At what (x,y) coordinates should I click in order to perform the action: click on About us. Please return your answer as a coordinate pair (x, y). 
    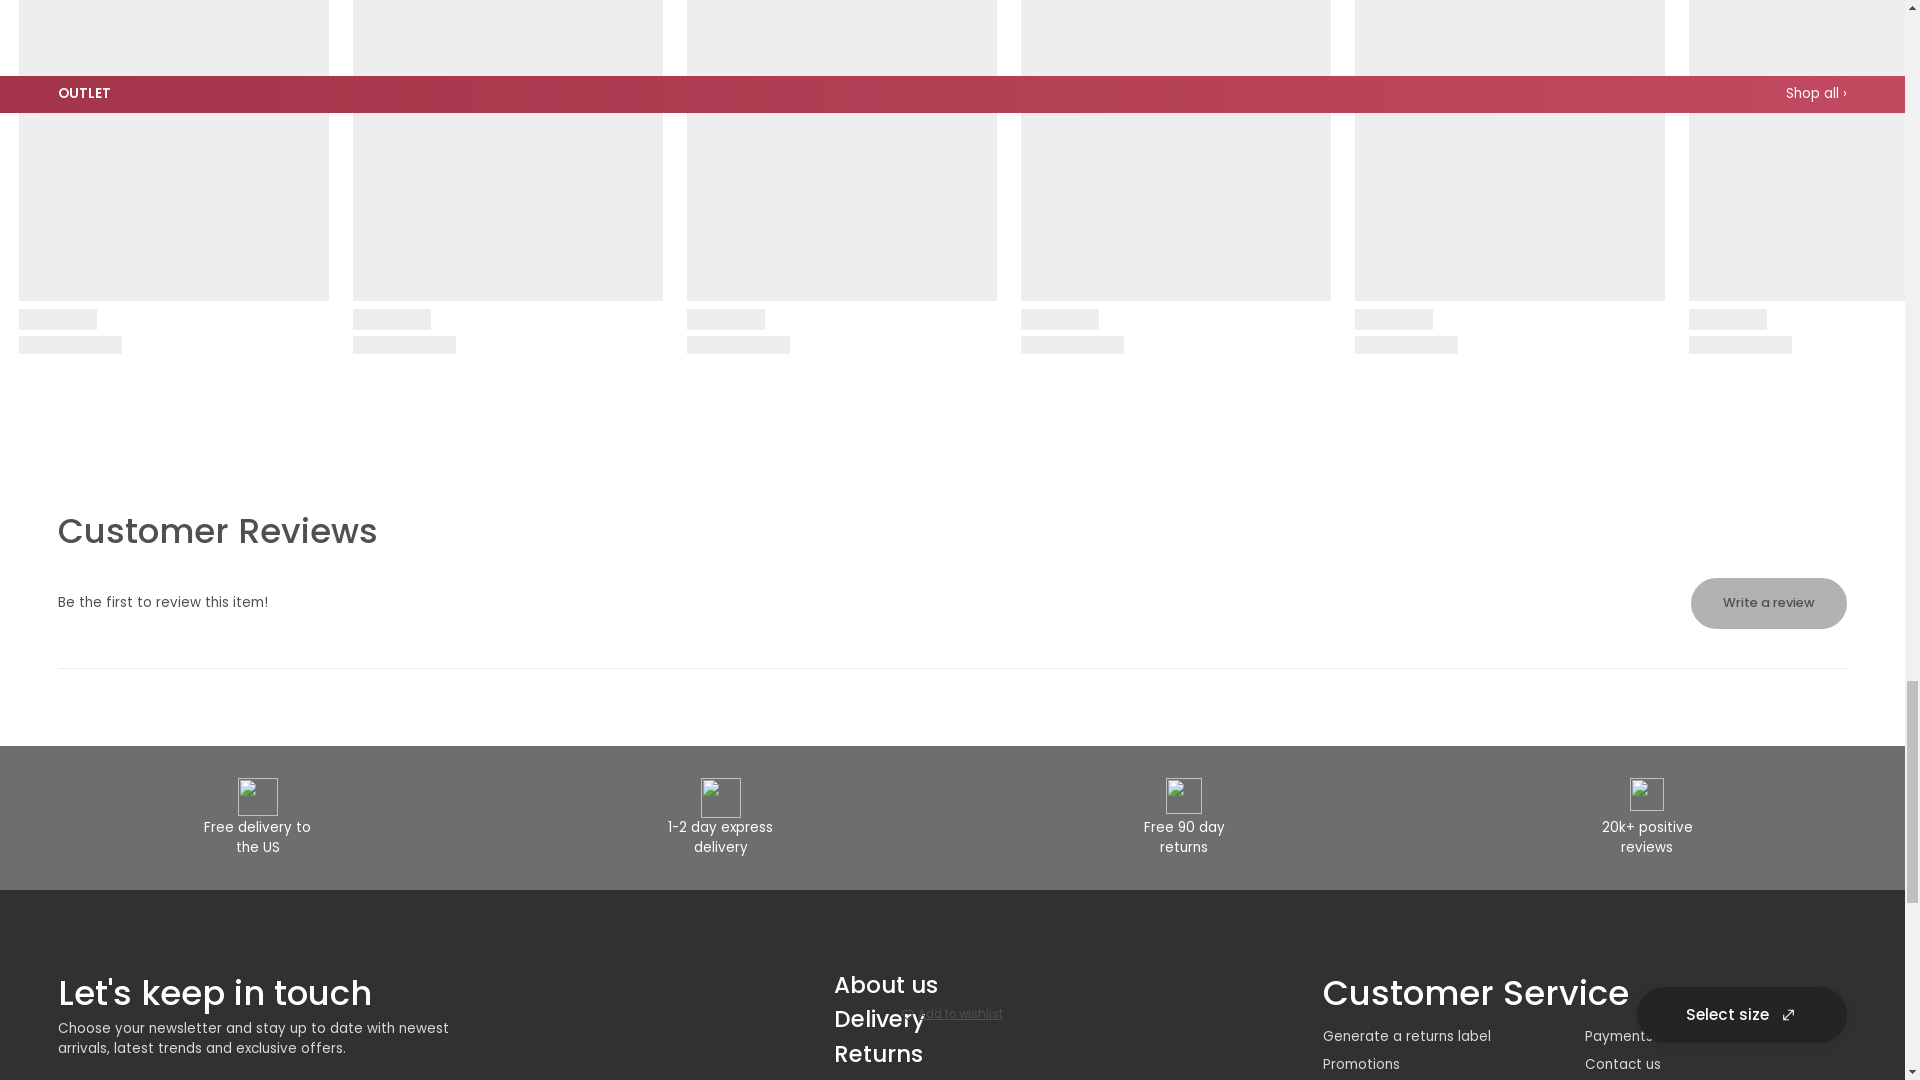
    Looking at the image, I should click on (886, 984).